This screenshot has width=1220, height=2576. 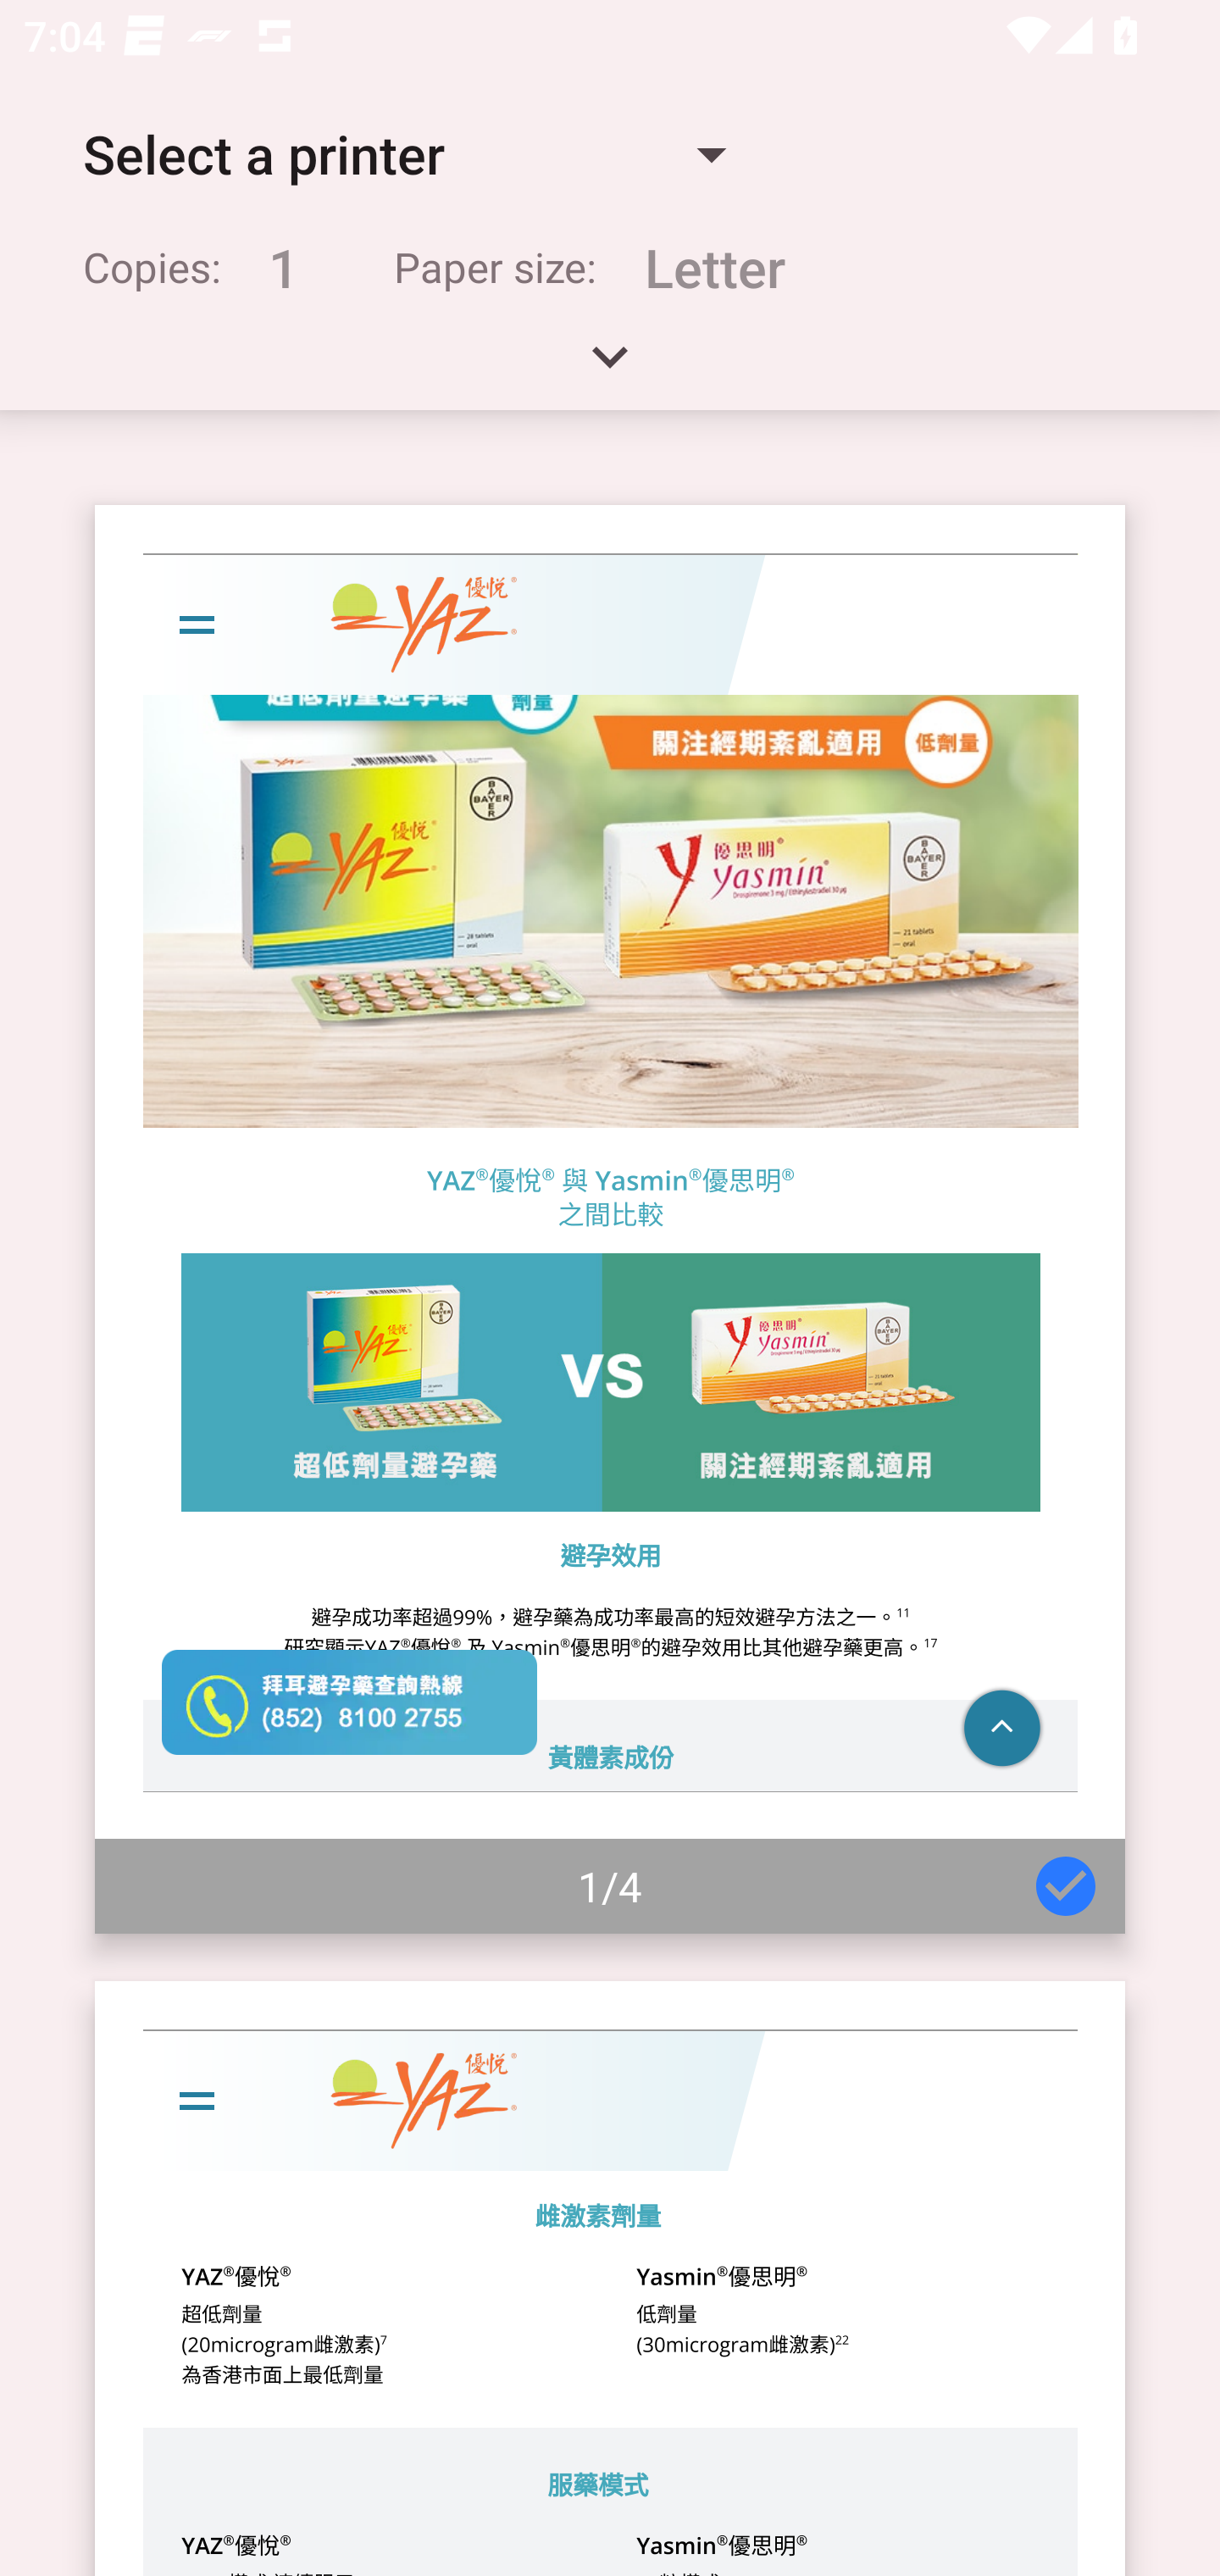 What do you see at coordinates (610, 2278) in the screenshot?
I see `Page 2 of 4` at bounding box center [610, 2278].